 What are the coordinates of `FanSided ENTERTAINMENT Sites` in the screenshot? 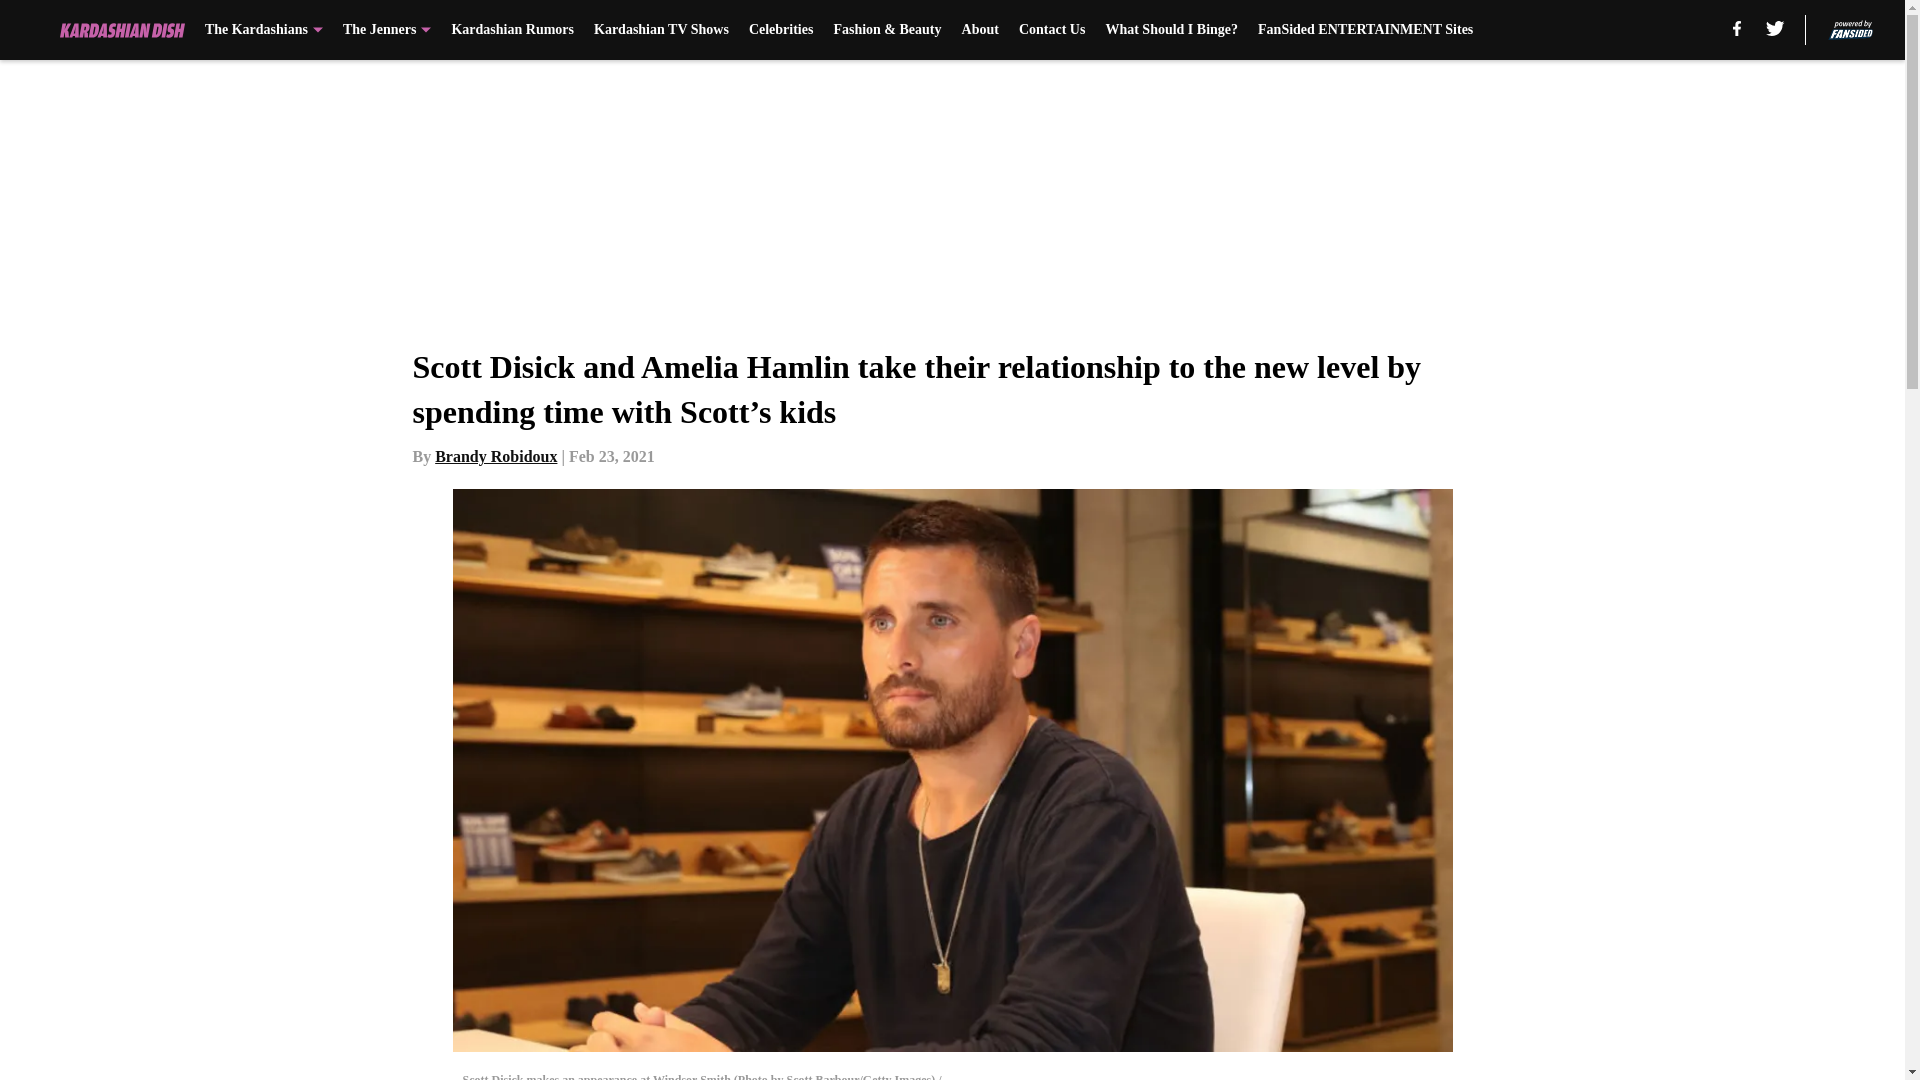 It's located at (1364, 30).